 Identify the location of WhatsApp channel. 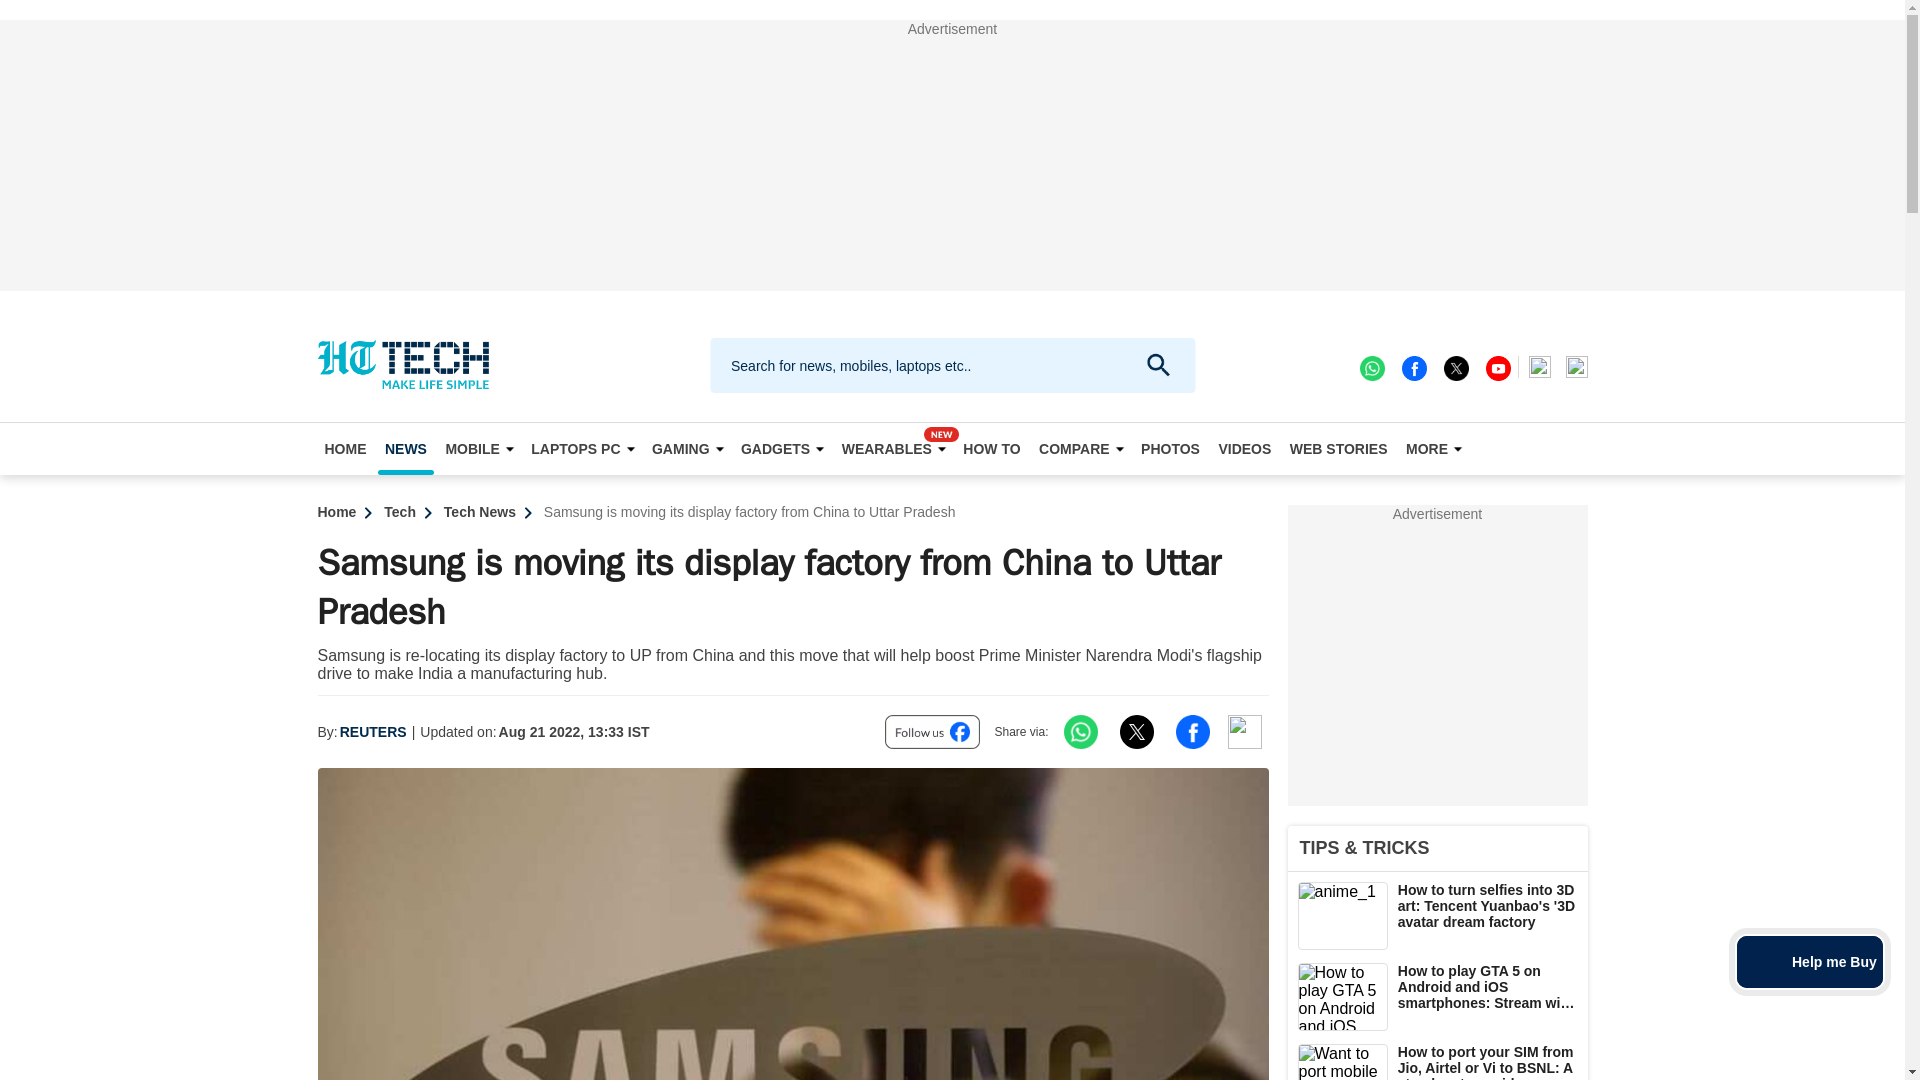
(1370, 367).